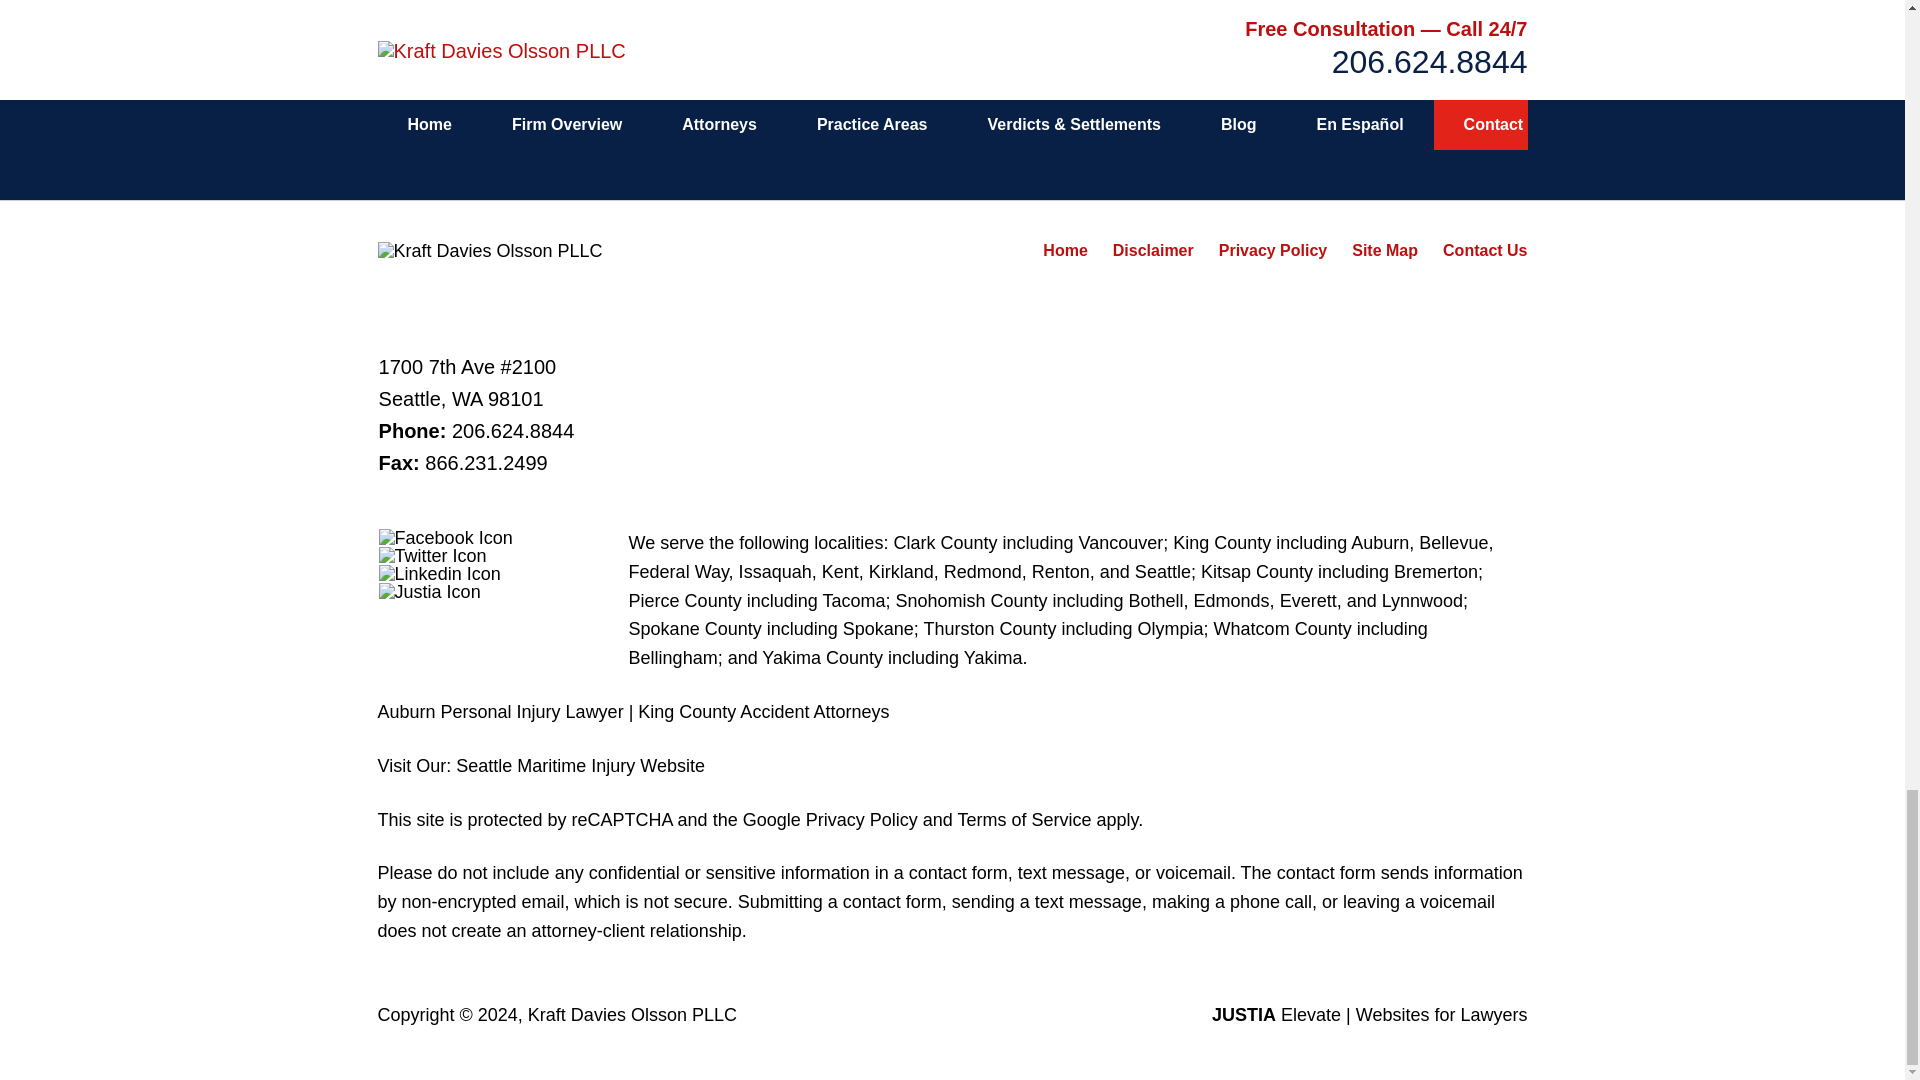 The width and height of the screenshot is (1920, 1080). Describe the element at coordinates (1154, 250) in the screenshot. I see `Disclaimer` at that location.